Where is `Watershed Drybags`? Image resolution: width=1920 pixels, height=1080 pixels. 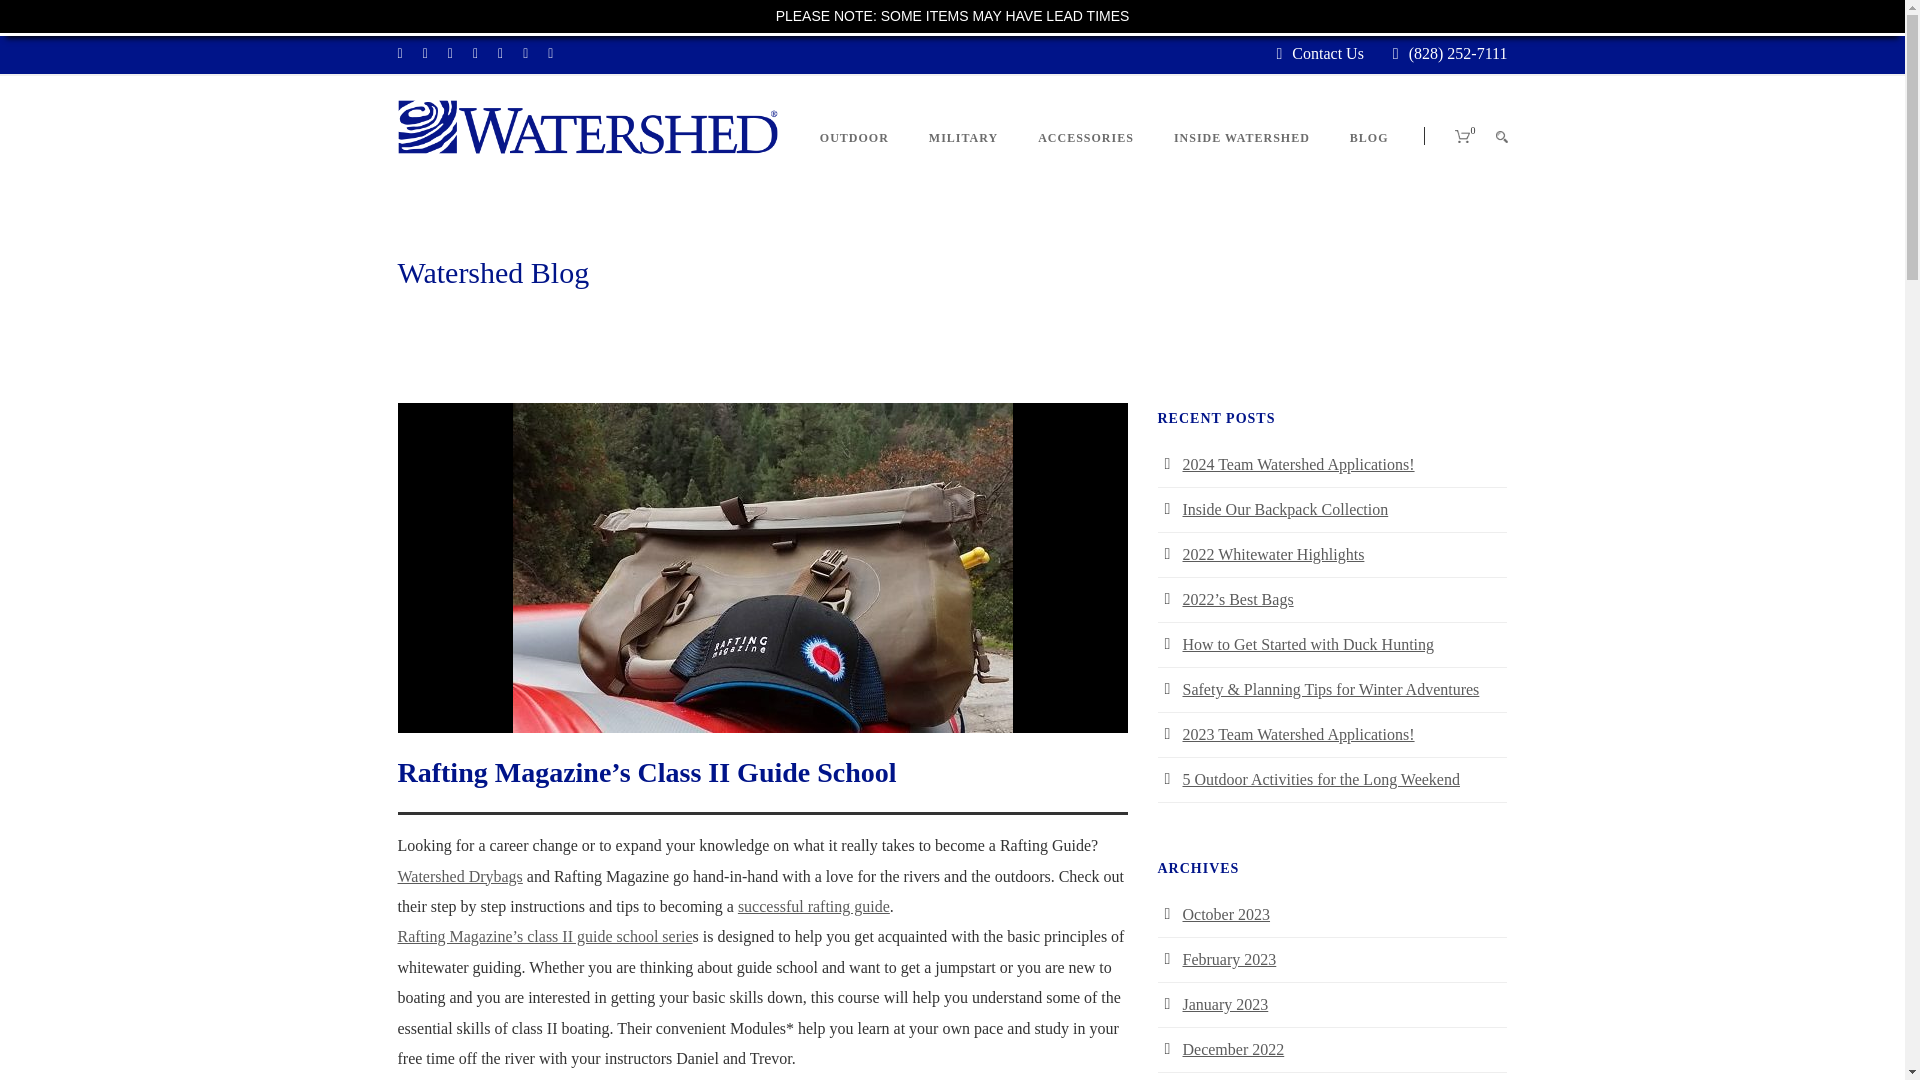
Watershed Drybags is located at coordinates (460, 876).